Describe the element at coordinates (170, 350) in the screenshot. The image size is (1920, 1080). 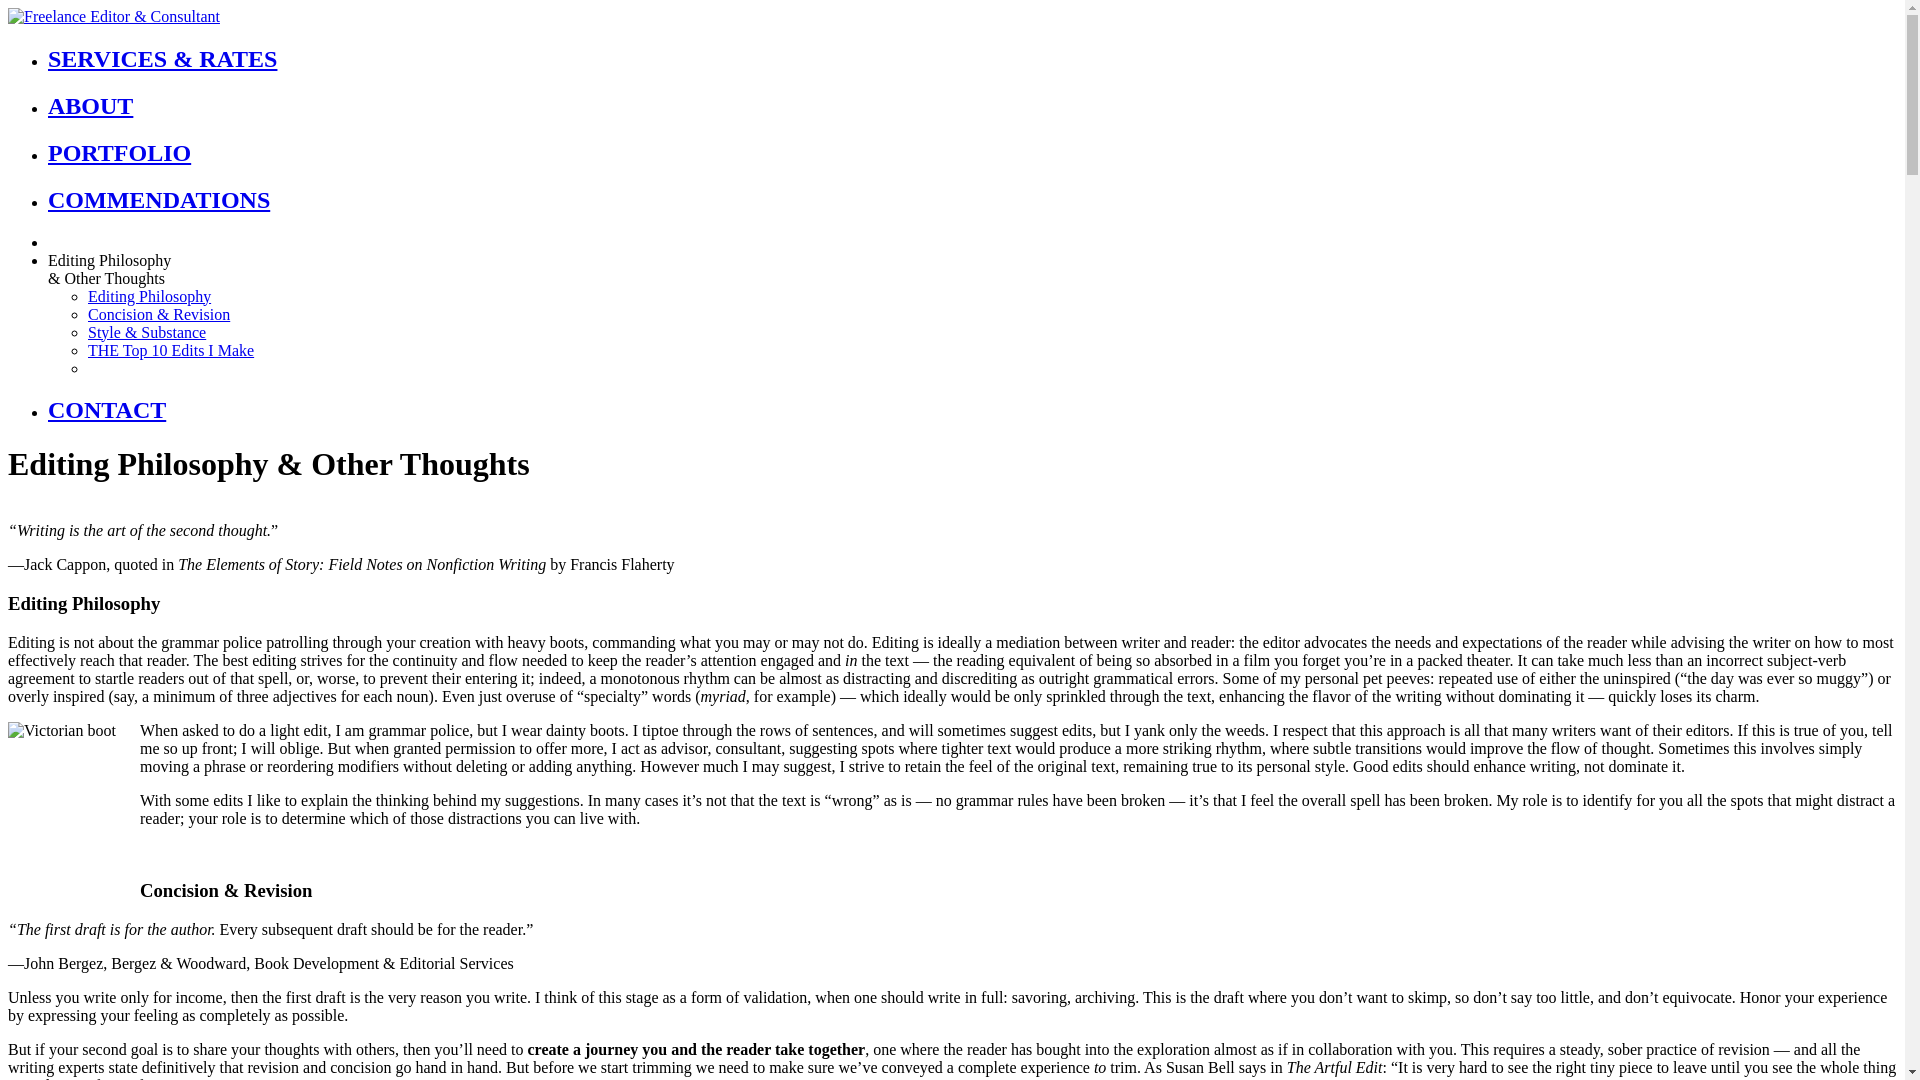
I see `THE Top 10 Edits I Make` at that location.